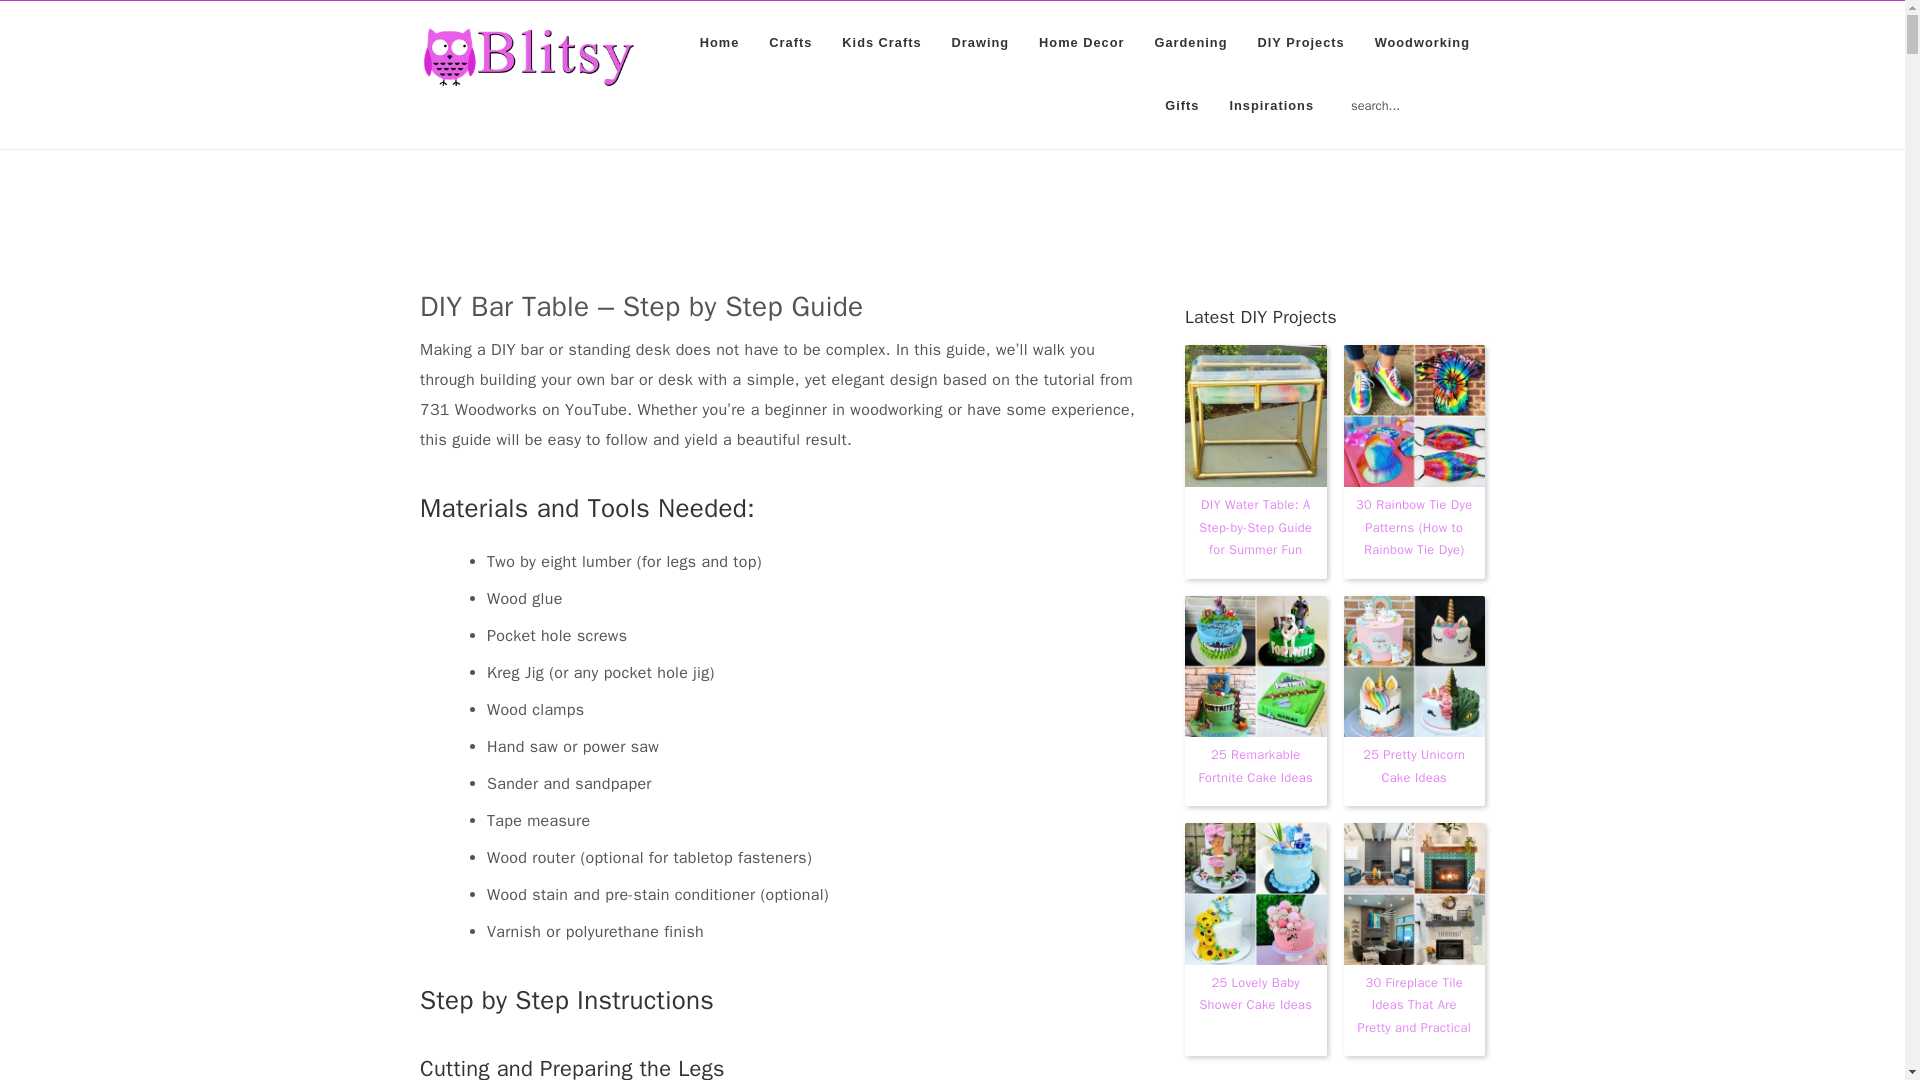 The image size is (1920, 1080). What do you see at coordinates (1488, 94) in the screenshot?
I see `Search` at bounding box center [1488, 94].